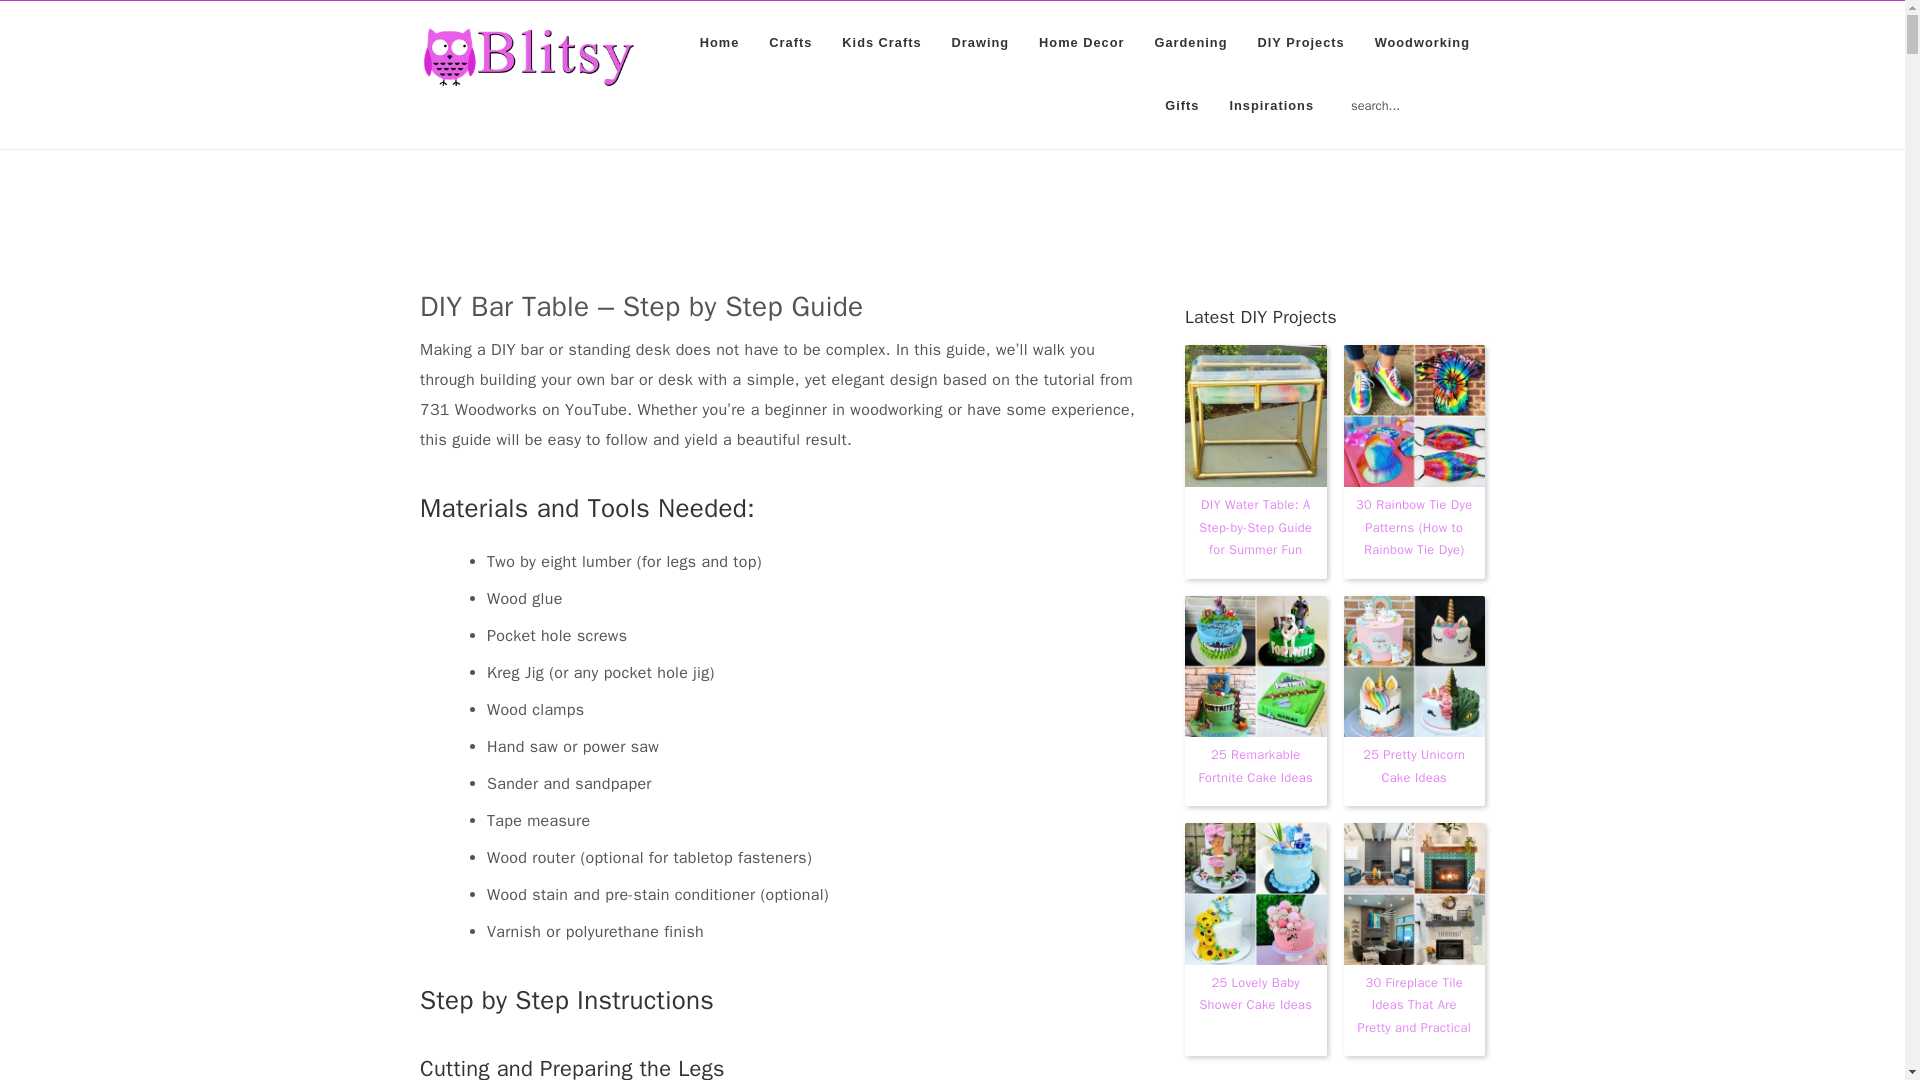 The image size is (1920, 1080). What do you see at coordinates (1488, 94) in the screenshot?
I see `Search` at bounding box center [1488, 94].